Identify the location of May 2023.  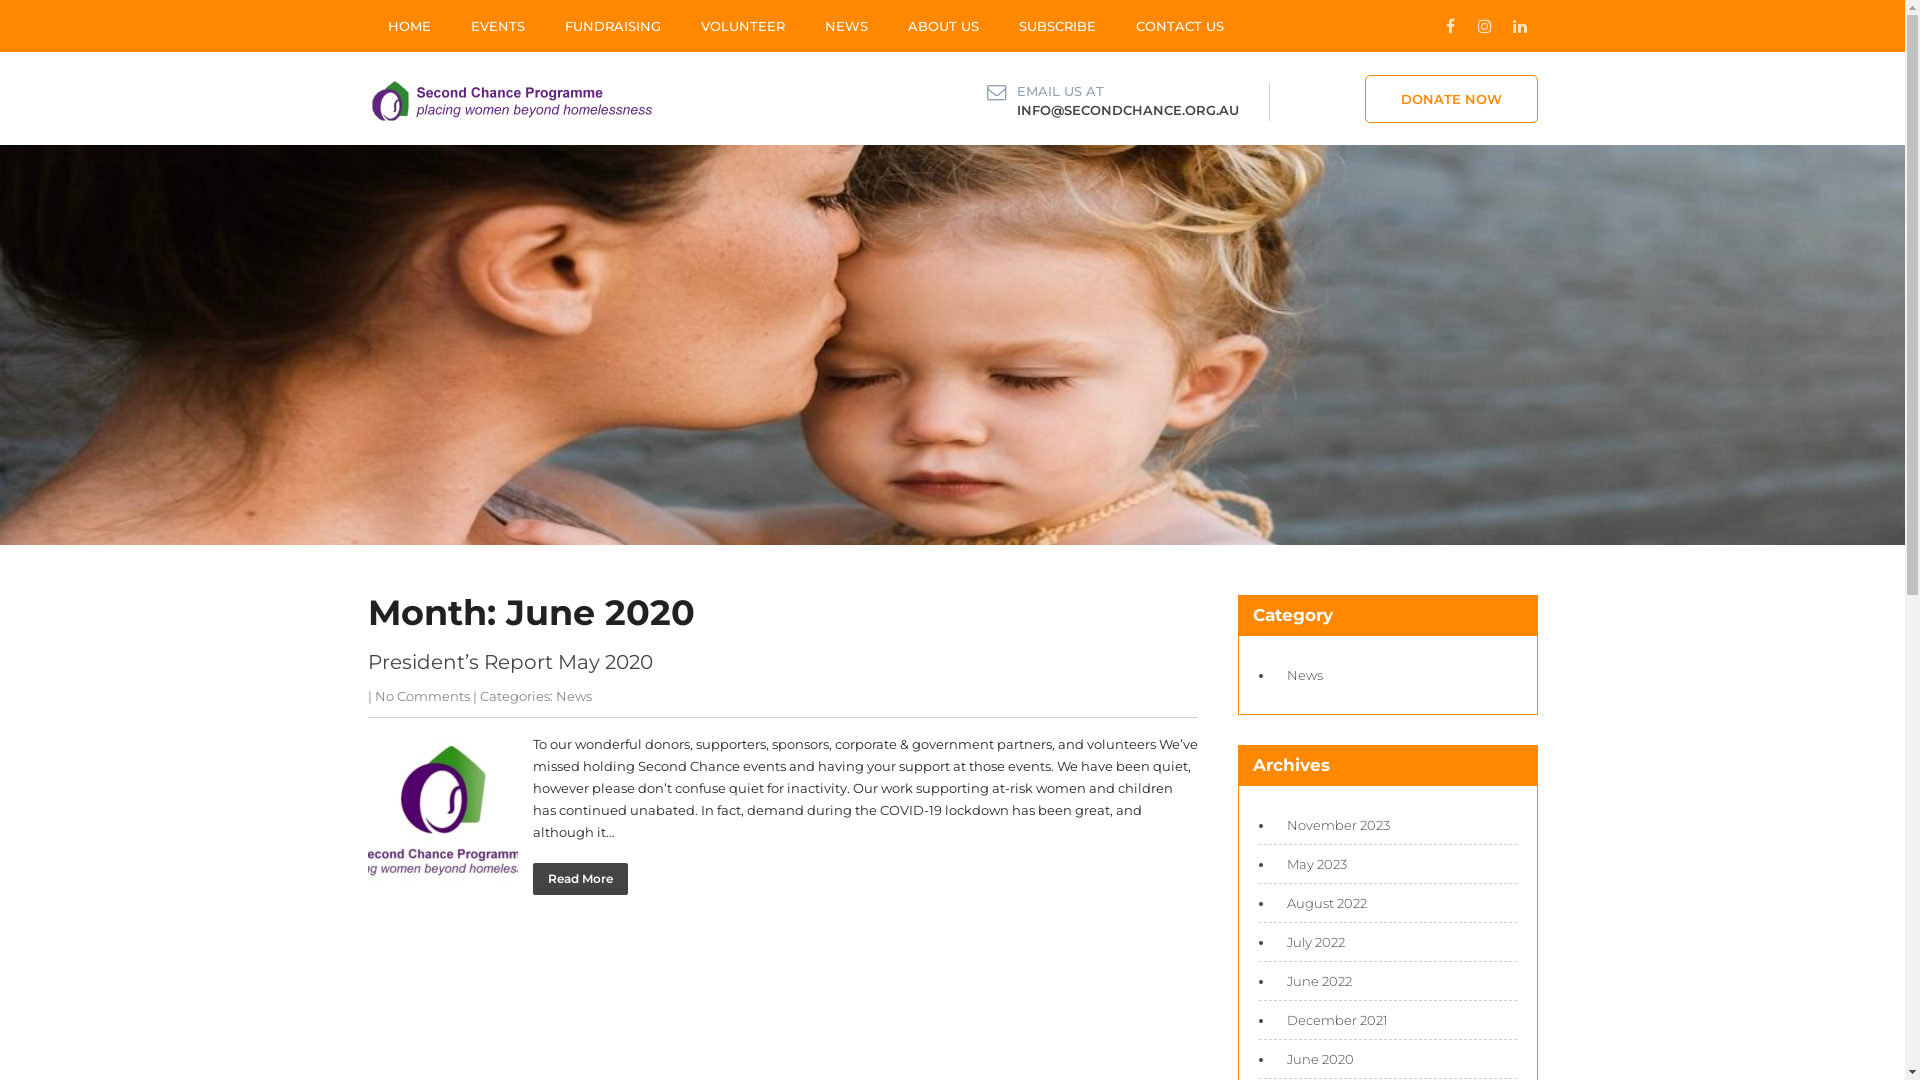
(1311, 864).